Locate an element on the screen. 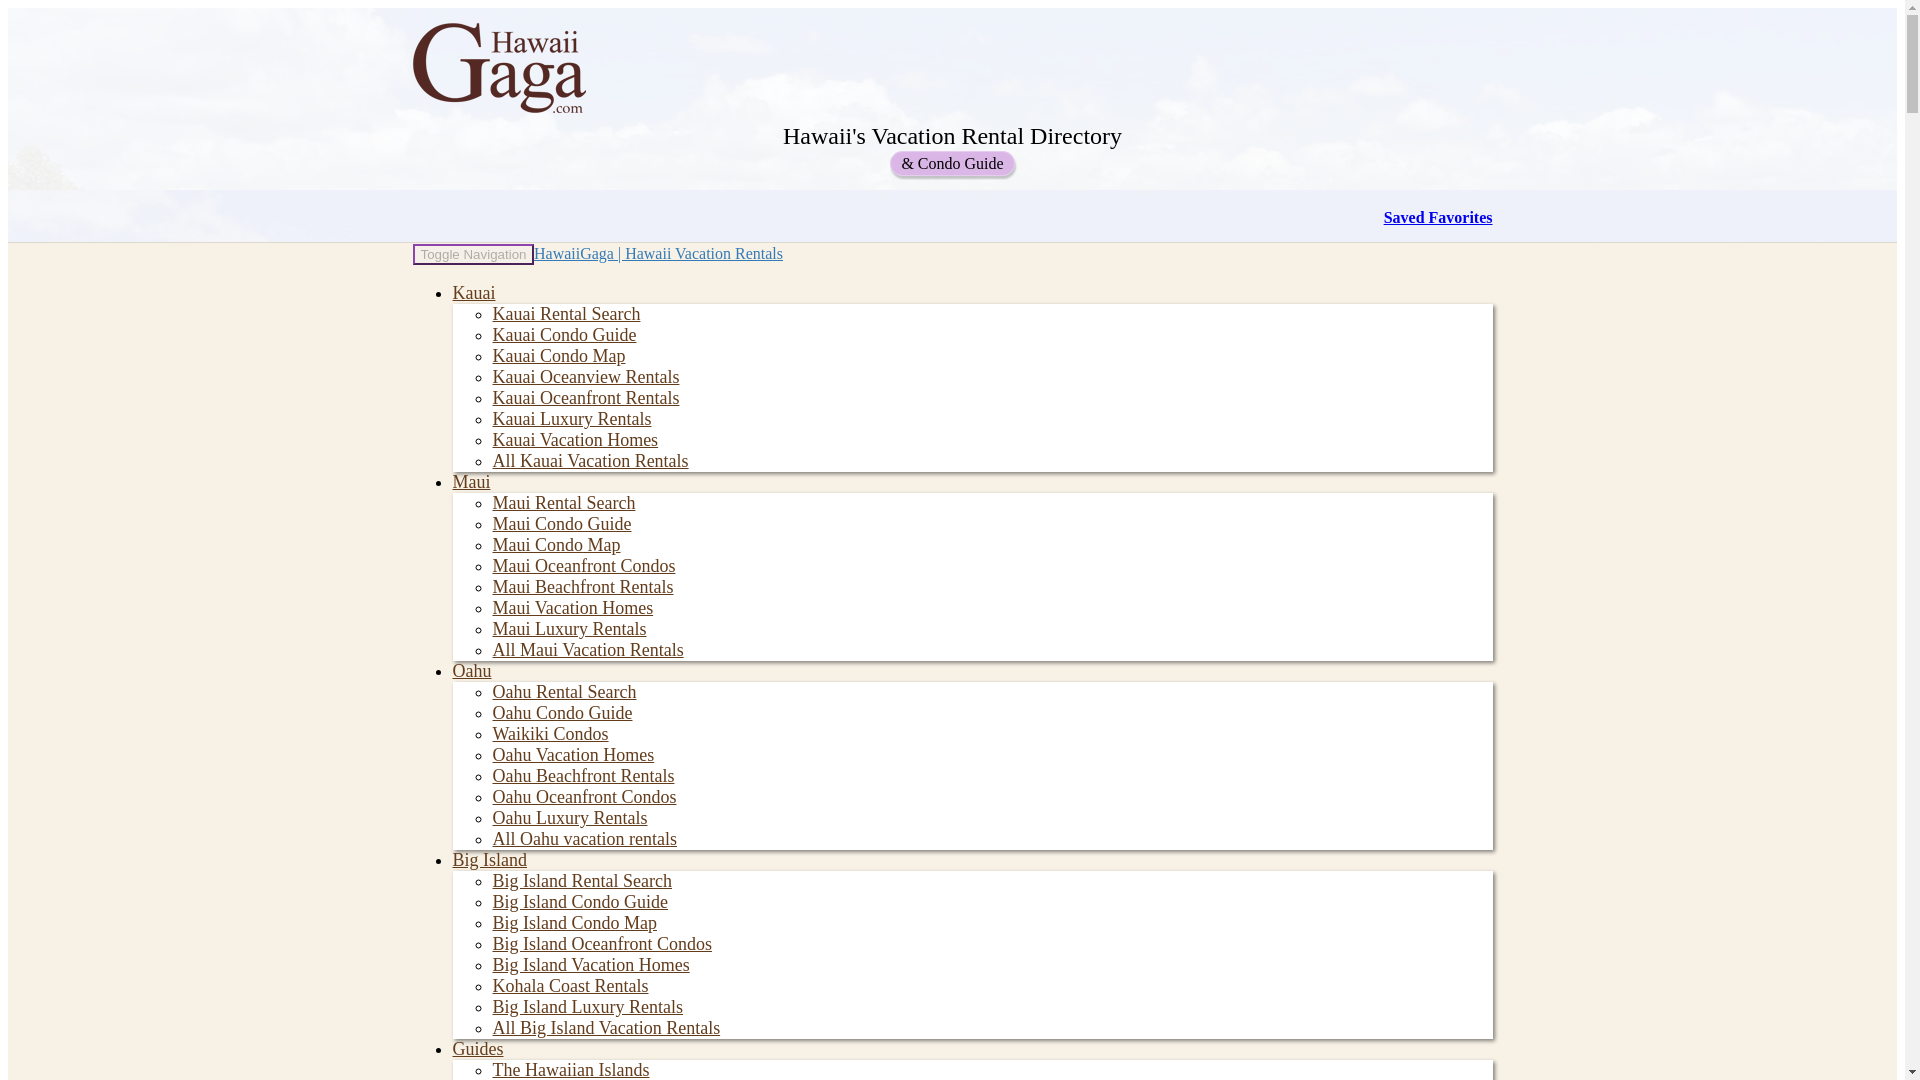 Image resolution: width=1920 pixels, height=1080 pixels. Toggle Navigation is located at coordinates (472, 254).